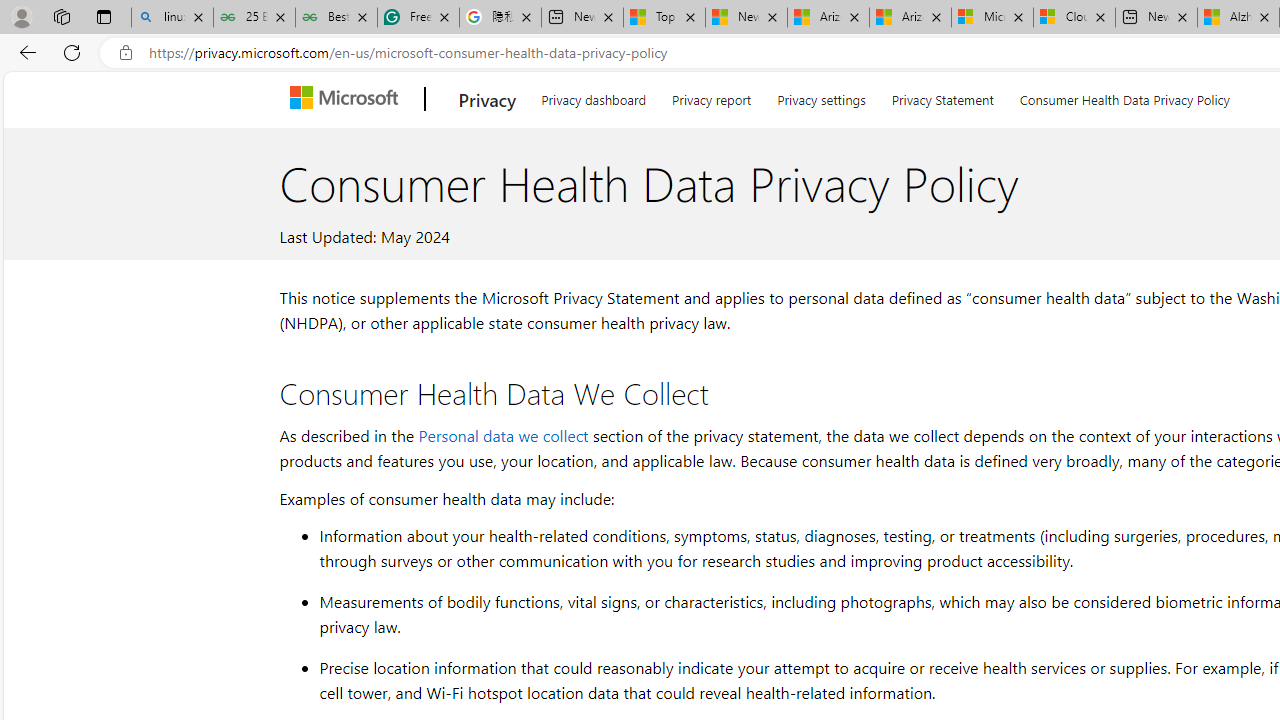 Image resolution: width=1280 pixels, height=720 pixels. I want to click on 25 Basic Linux Commands For Beginners - GeeksforGeeks, so click(254, 18).